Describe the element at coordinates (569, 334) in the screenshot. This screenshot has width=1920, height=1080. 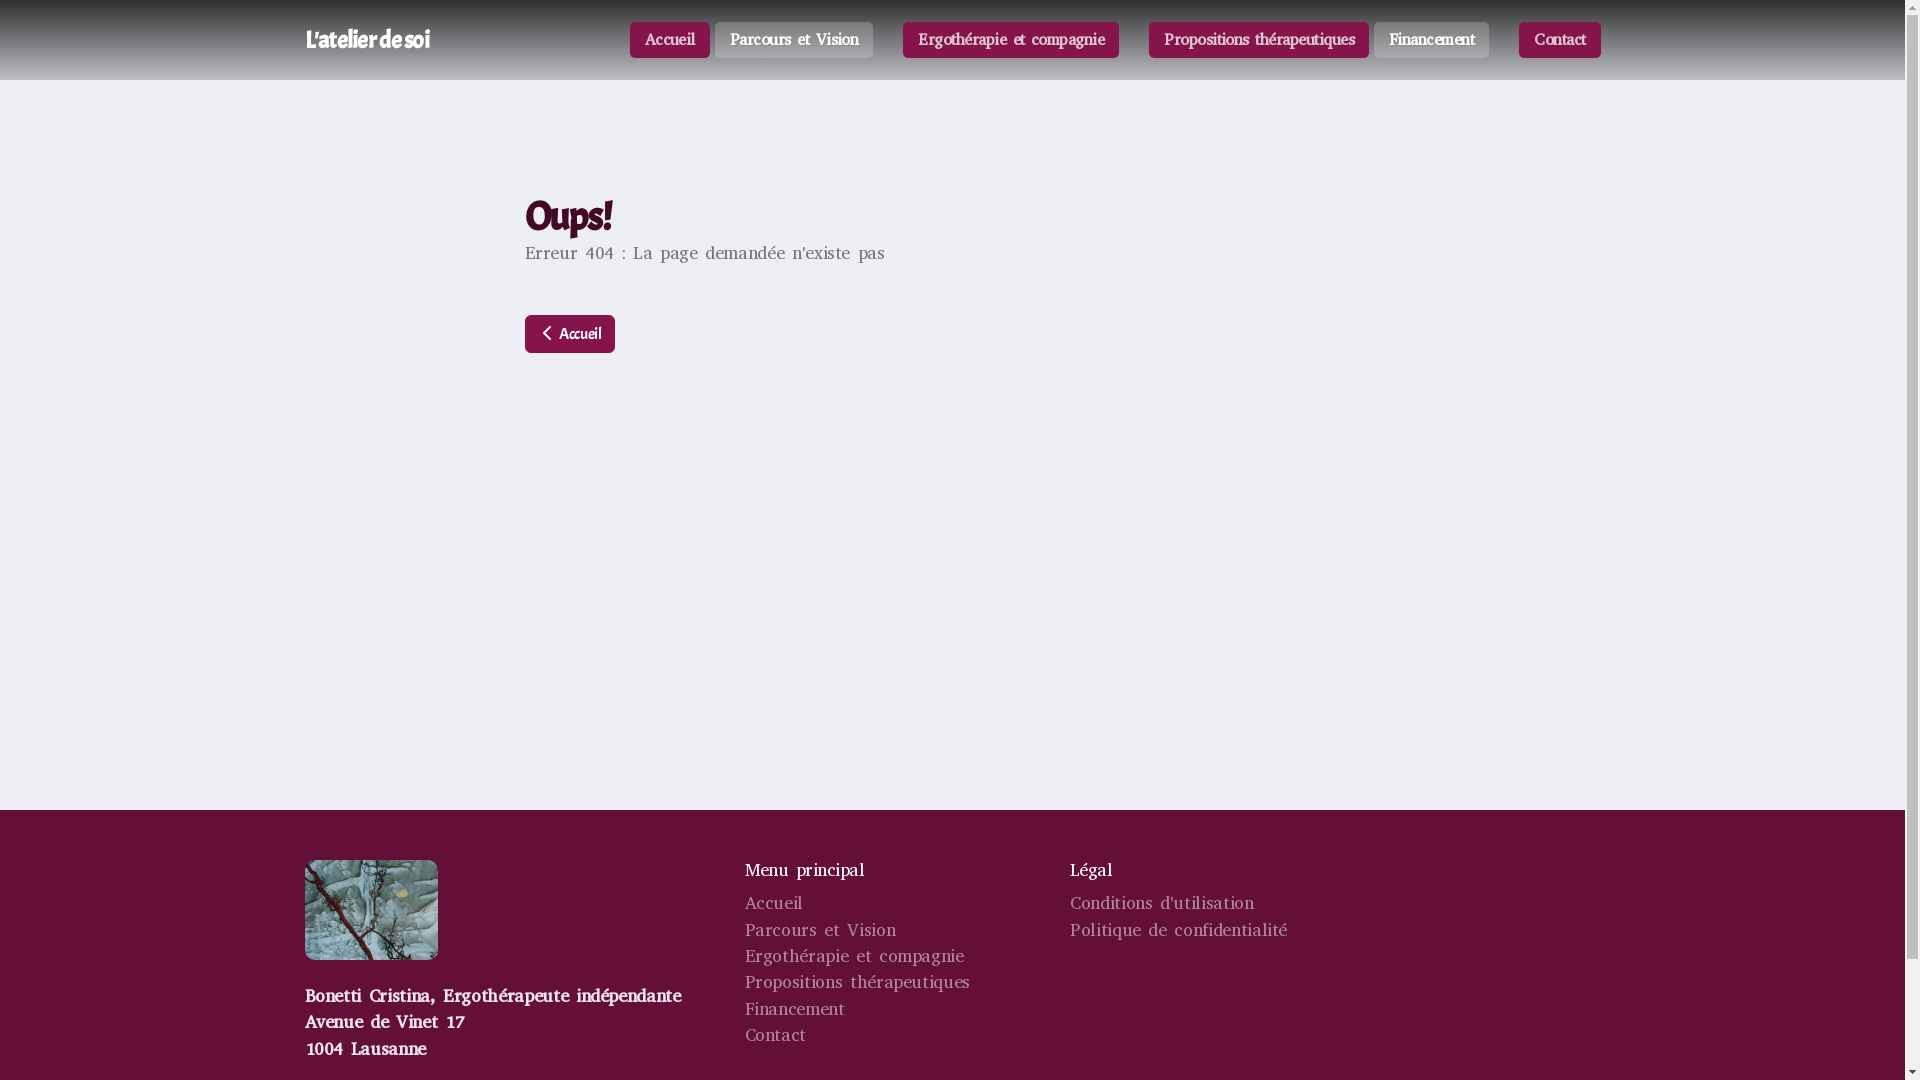
I see `Accueil` at that location.